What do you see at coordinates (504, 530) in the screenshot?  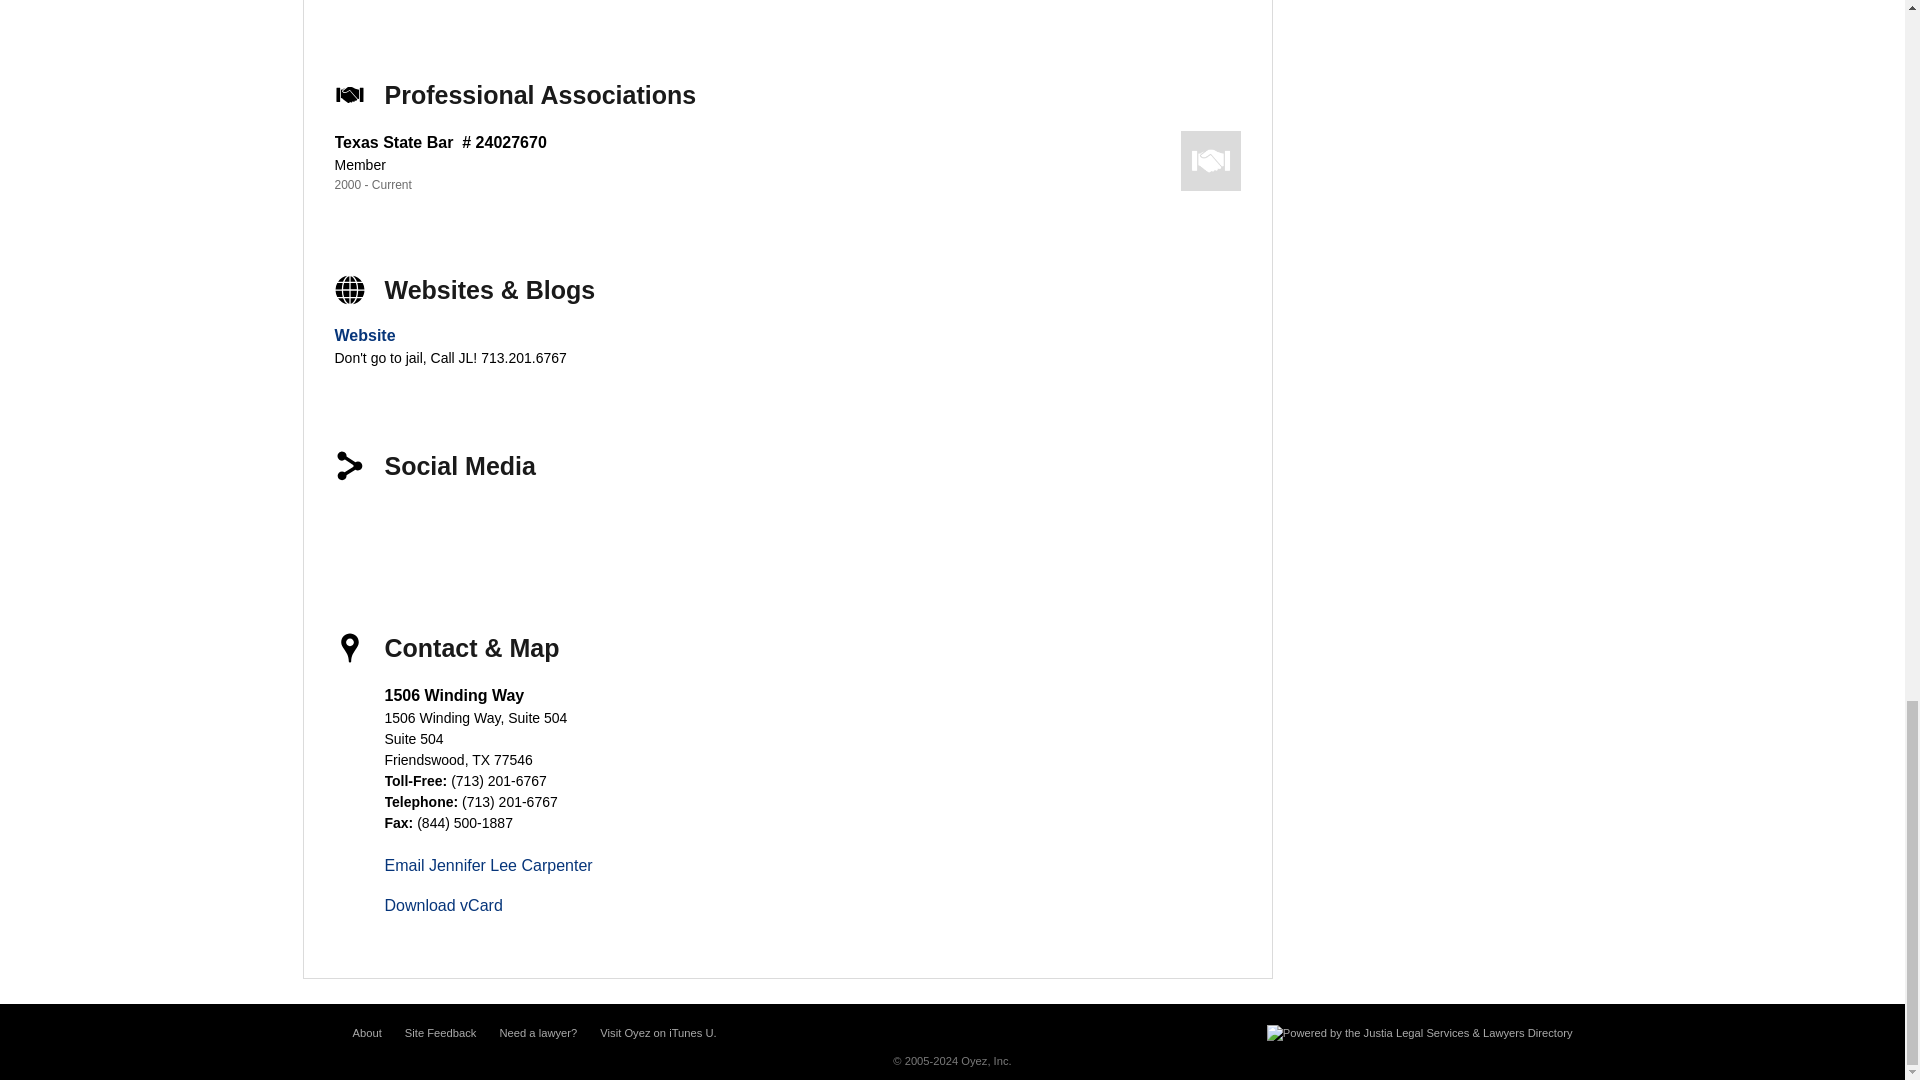 I see `Jennifer Lee Carpenter on LinkedIn` at bounding box center [504, 530].